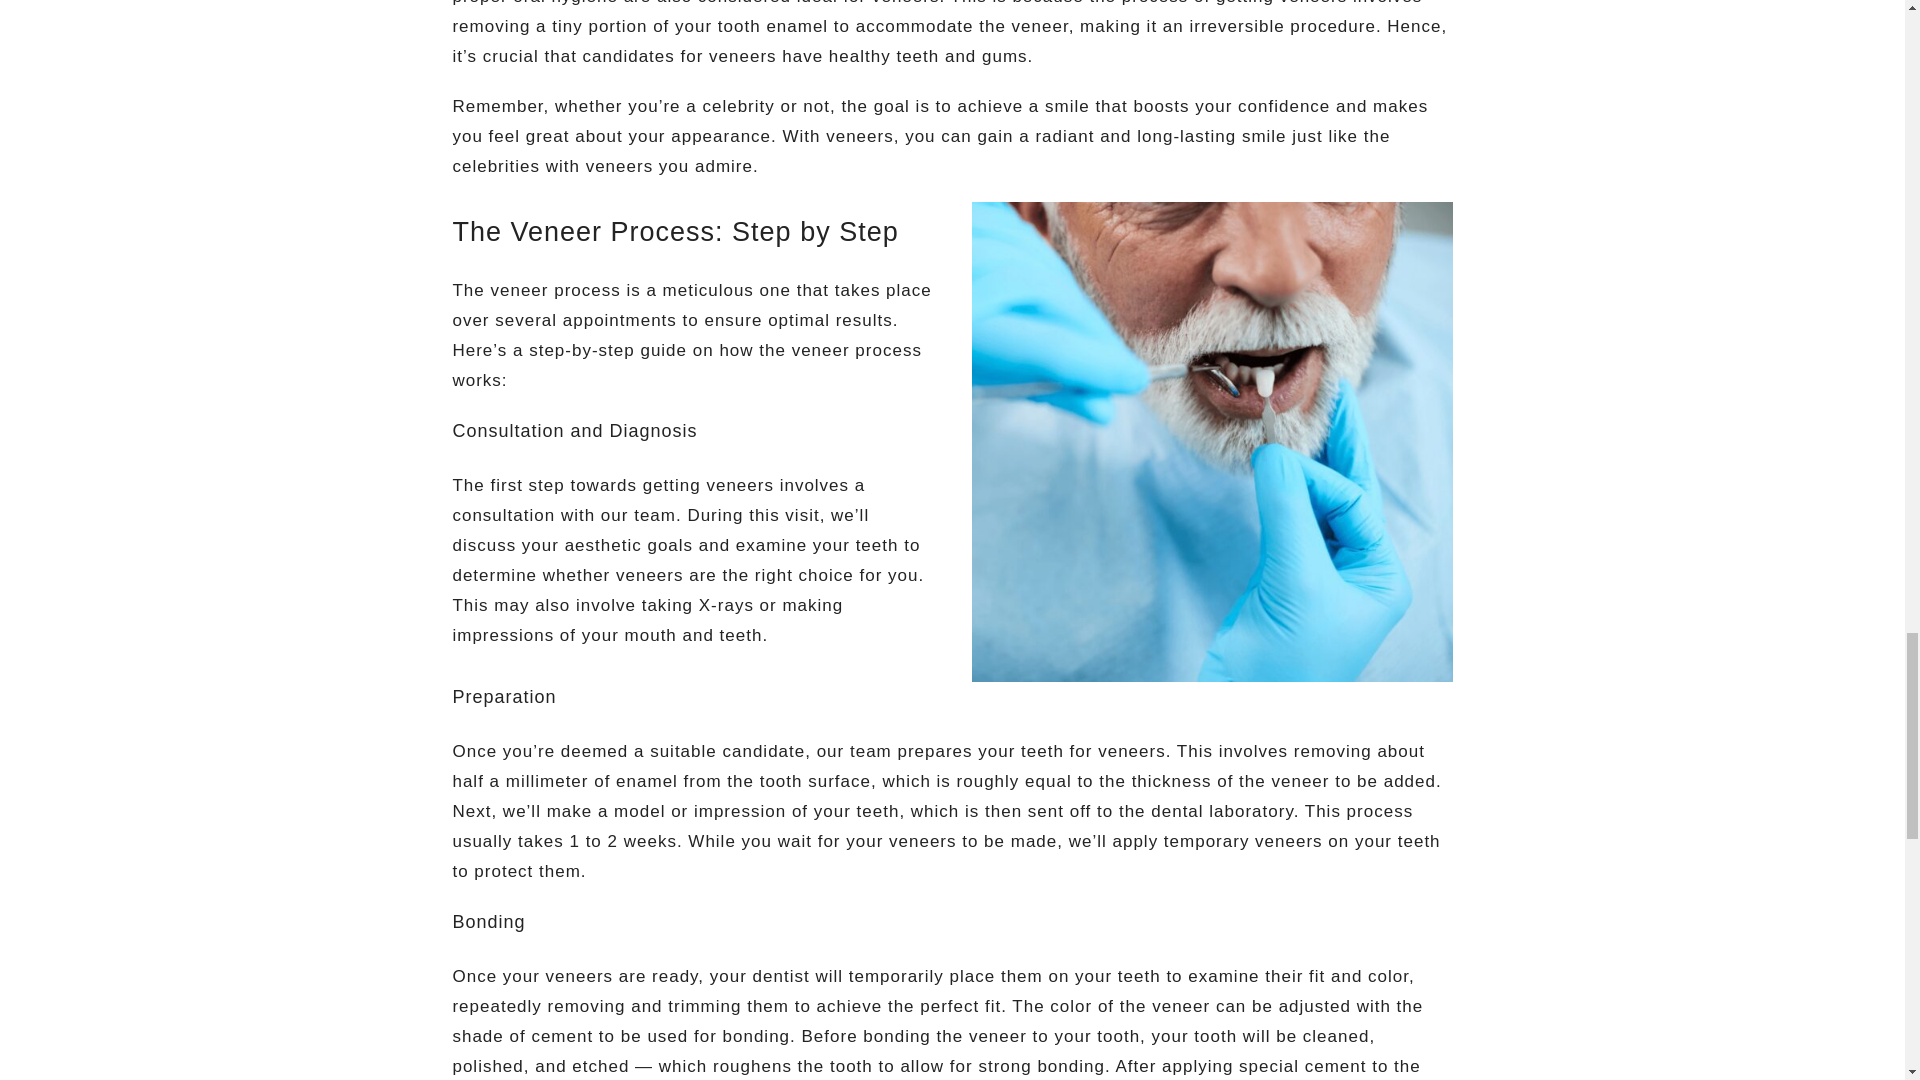 This screenshot has height=1080, width=1920. I want to click on elderly gentleman getting fitted for veneers, so click(1211, 441).